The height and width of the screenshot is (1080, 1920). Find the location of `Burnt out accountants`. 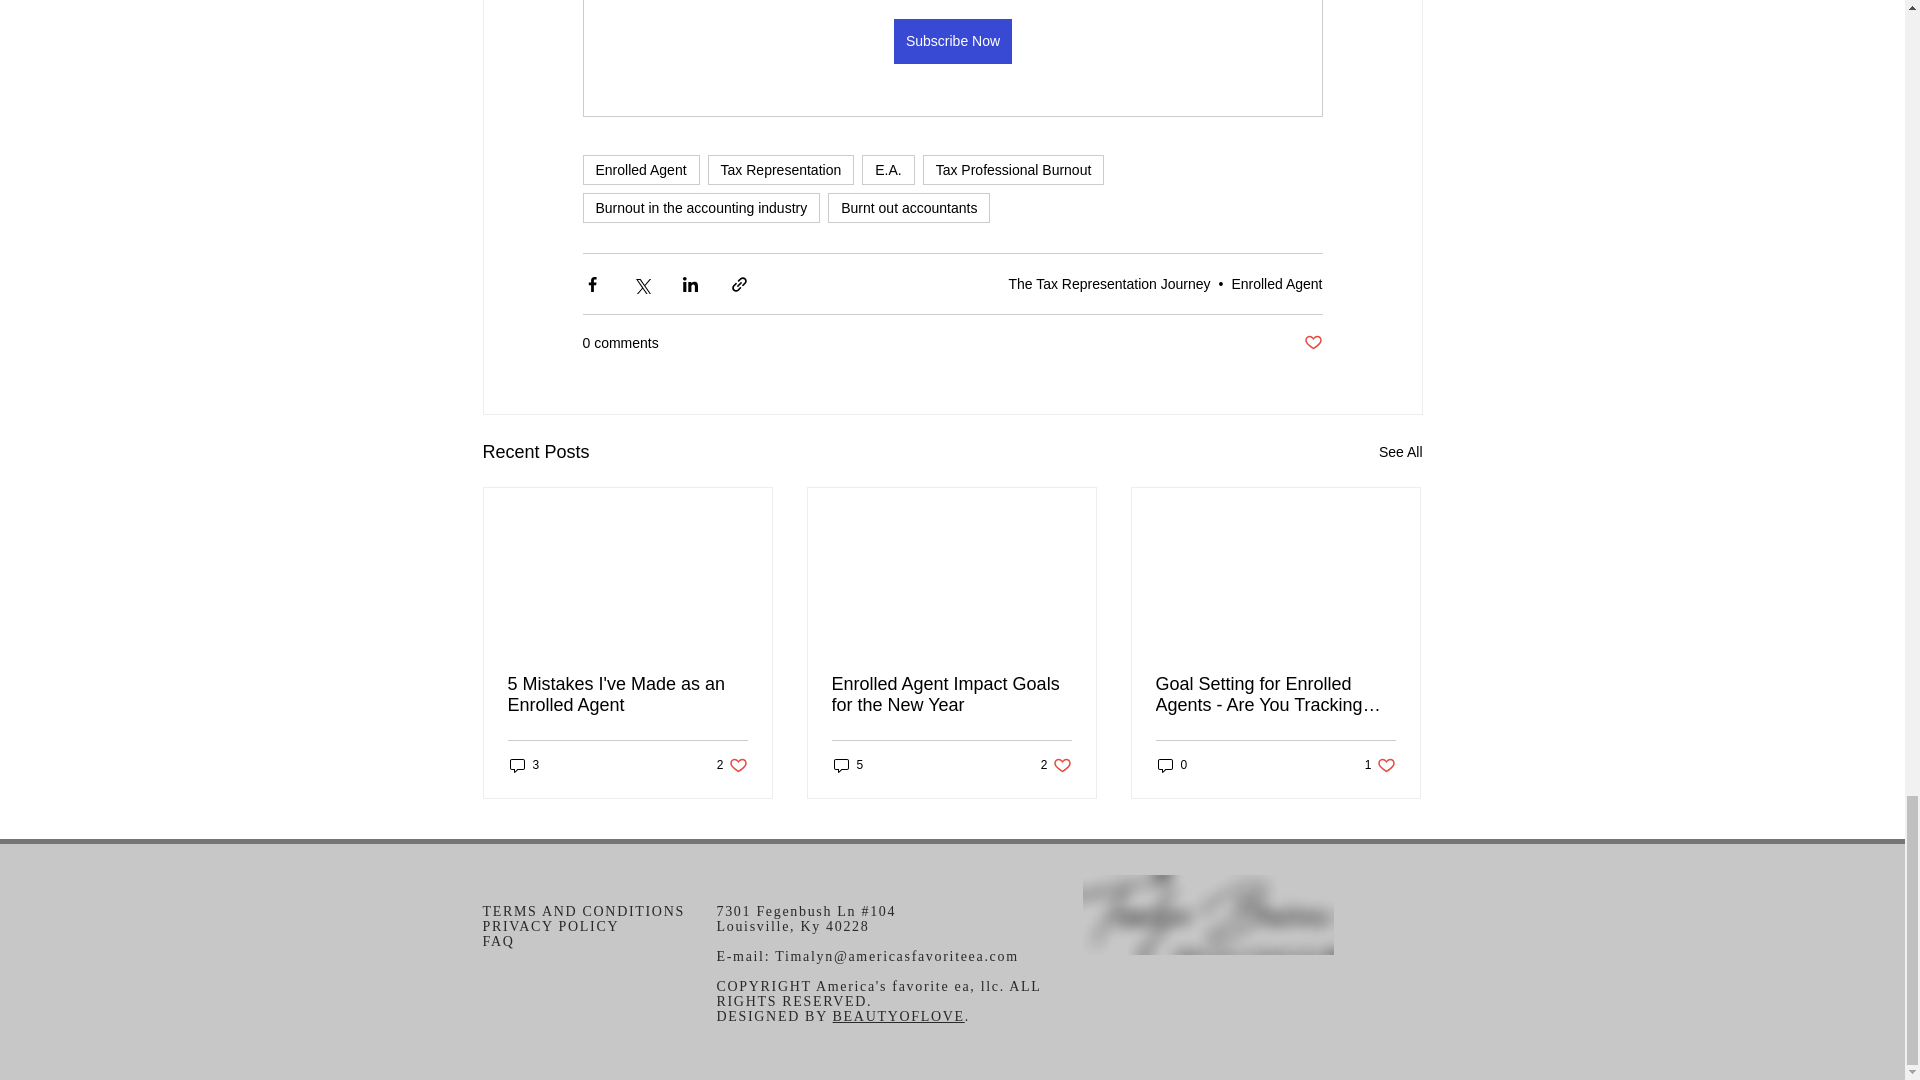

Burnt out accountants is located at coordinates (908, 208).